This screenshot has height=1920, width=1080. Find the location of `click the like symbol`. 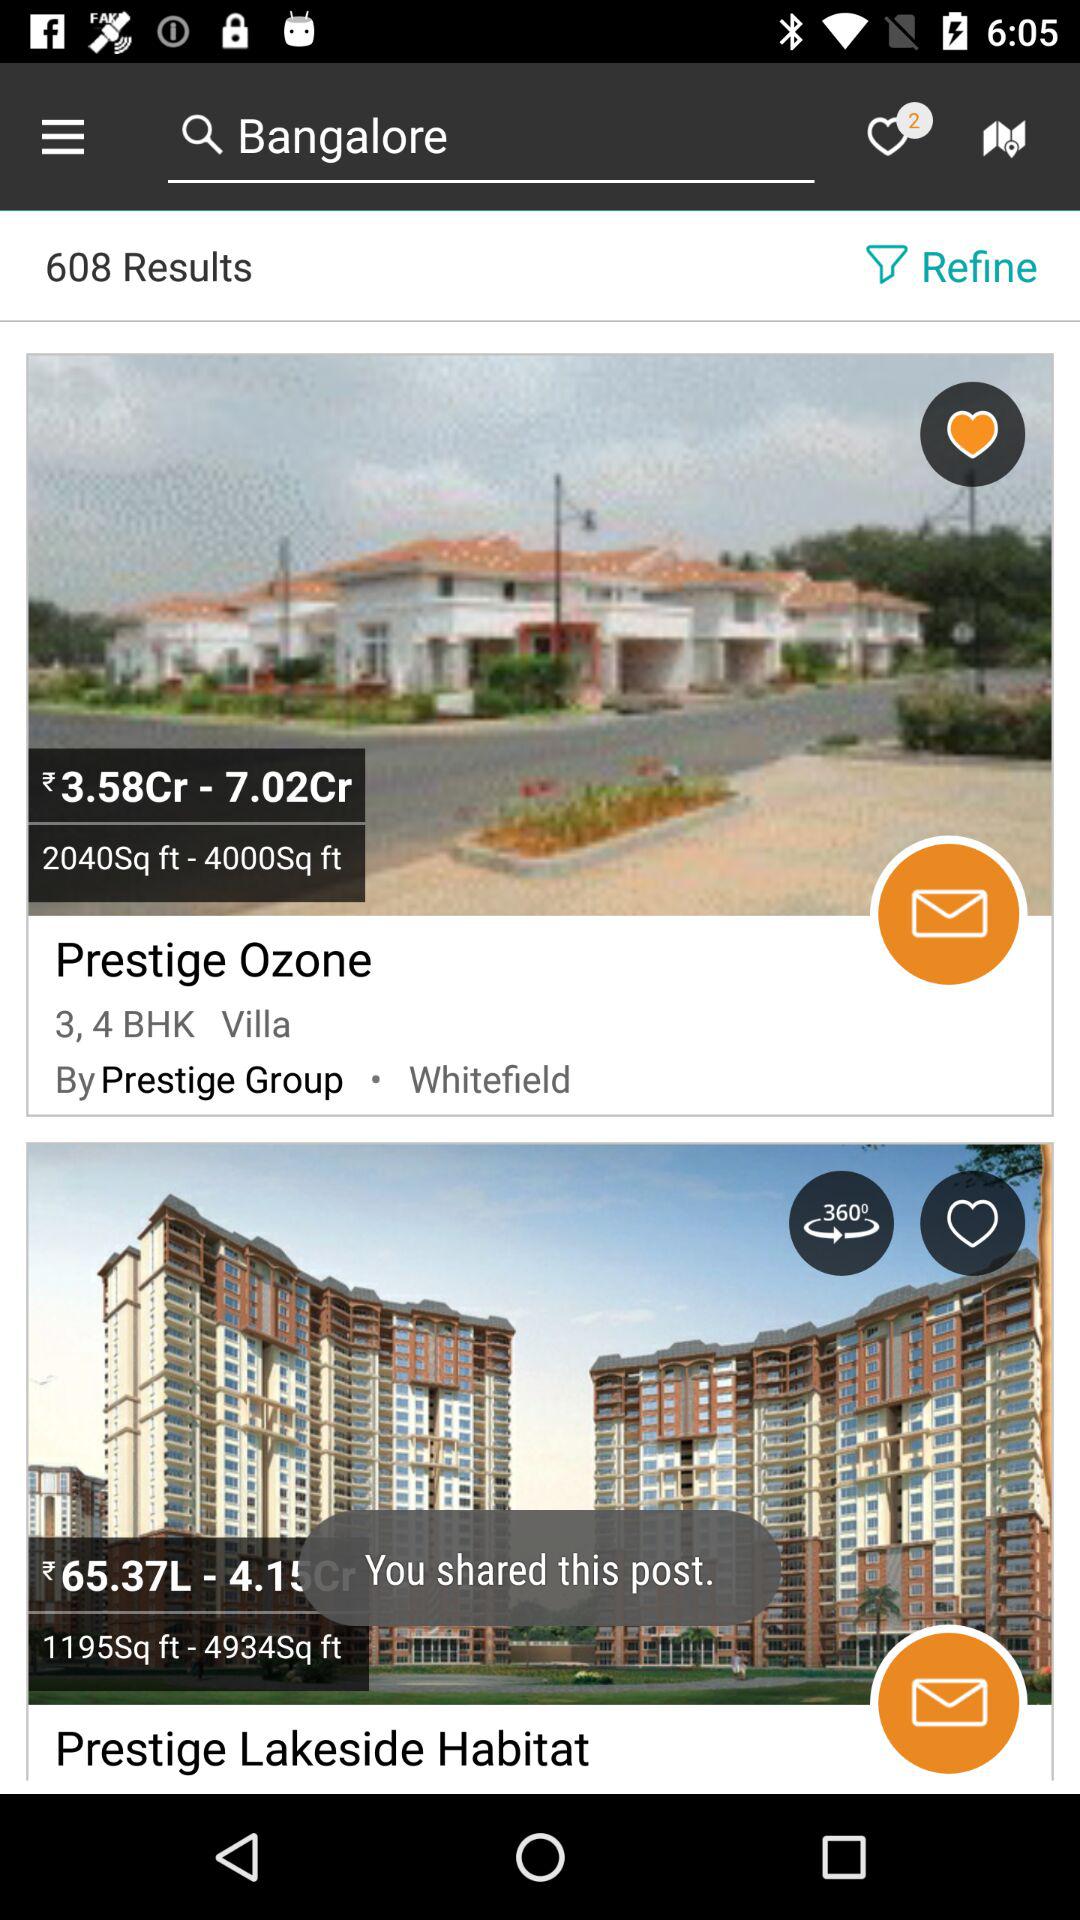

click the like symbol is located at coordinates (888, 136).